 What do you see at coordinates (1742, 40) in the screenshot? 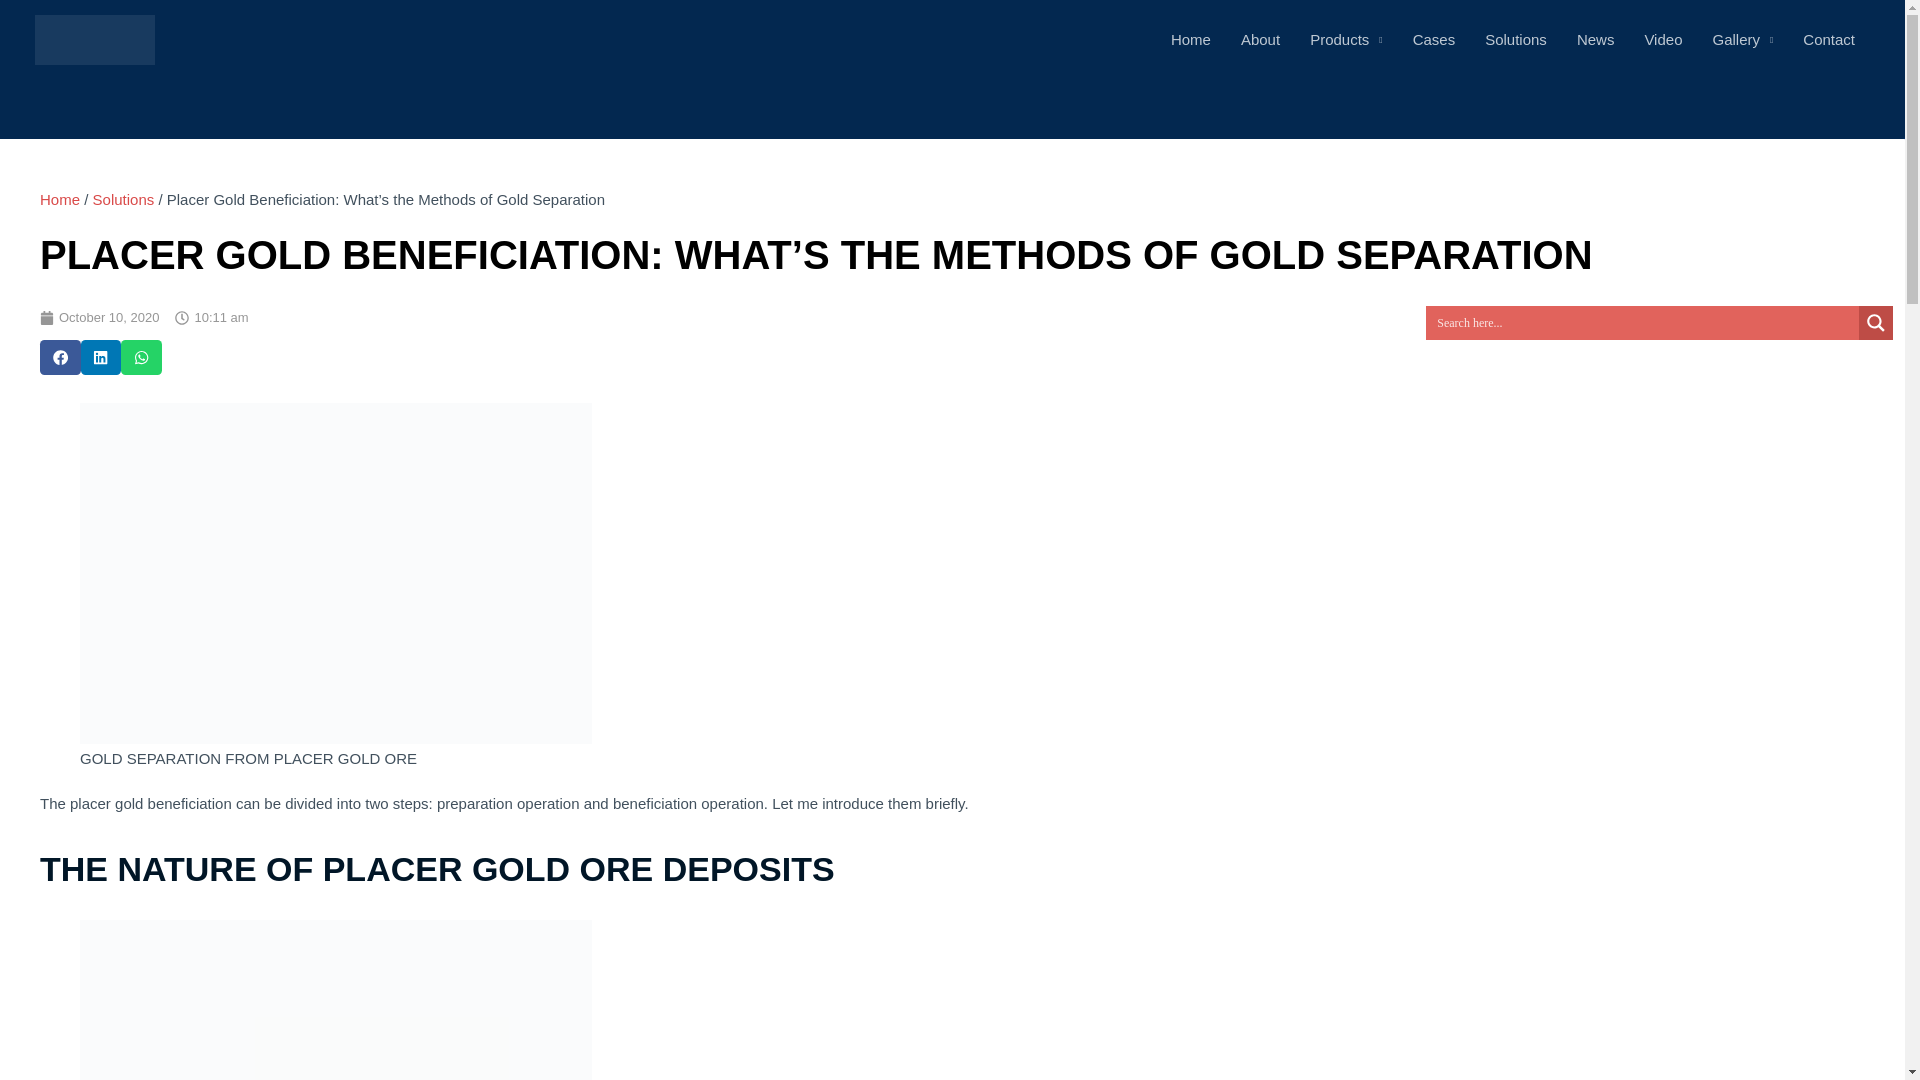
I see `Gallery` at bounding box center [1742, 40].